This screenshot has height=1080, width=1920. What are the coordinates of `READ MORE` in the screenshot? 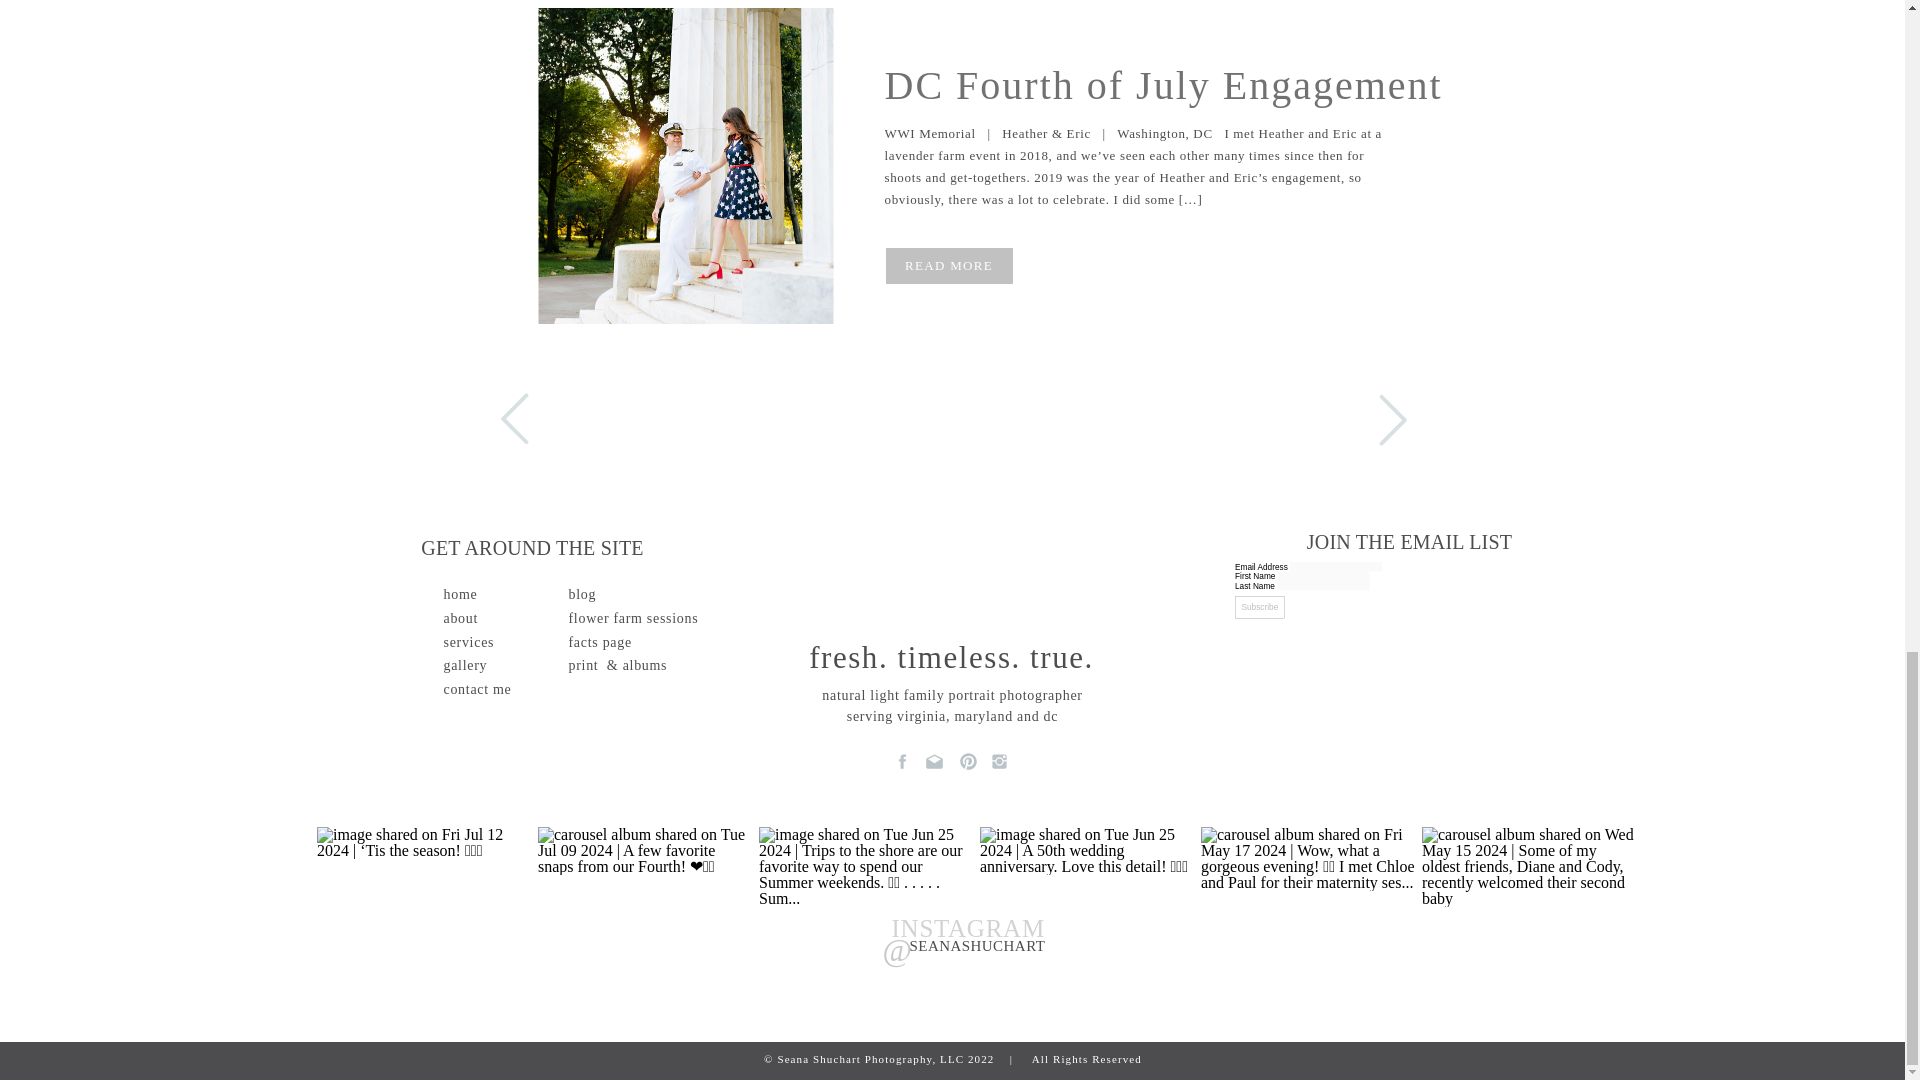 It's located at (949, 264).